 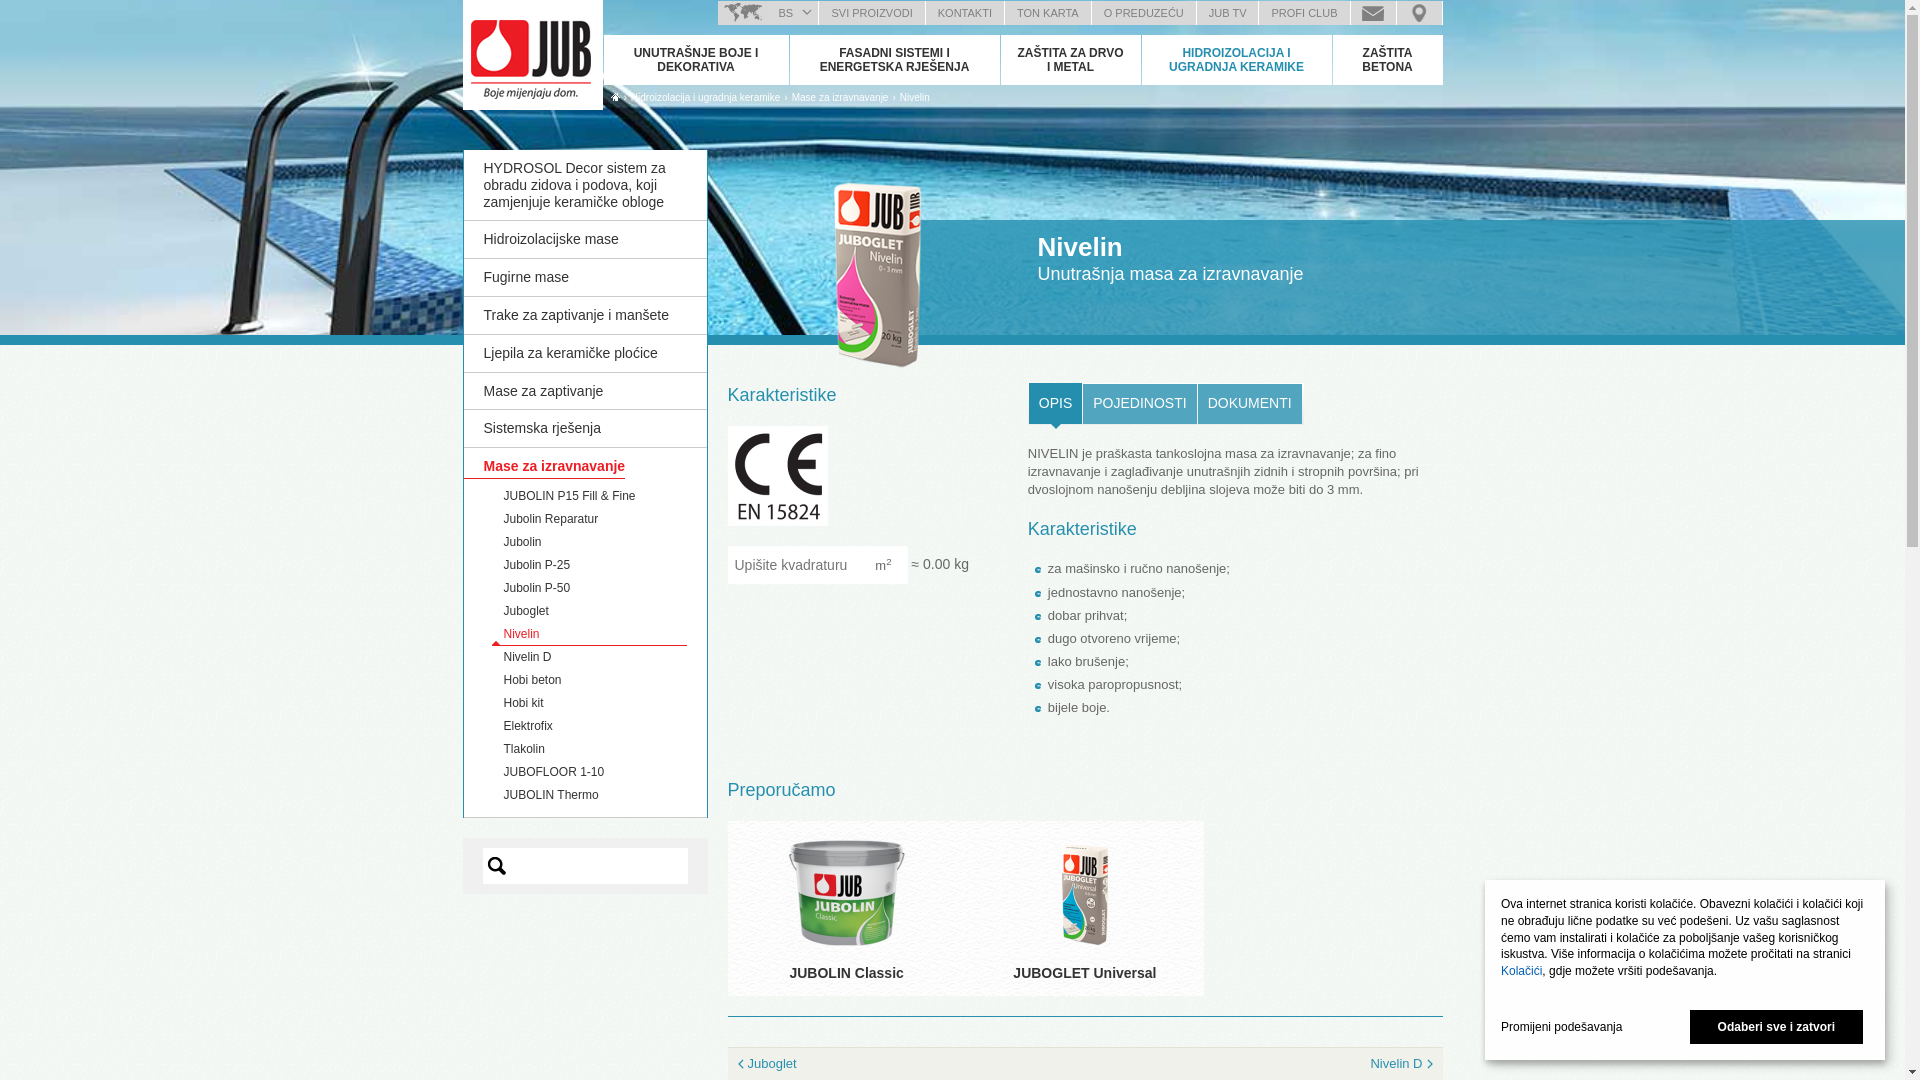 I want to click on Juboglet, so click(x=882, y=1064).